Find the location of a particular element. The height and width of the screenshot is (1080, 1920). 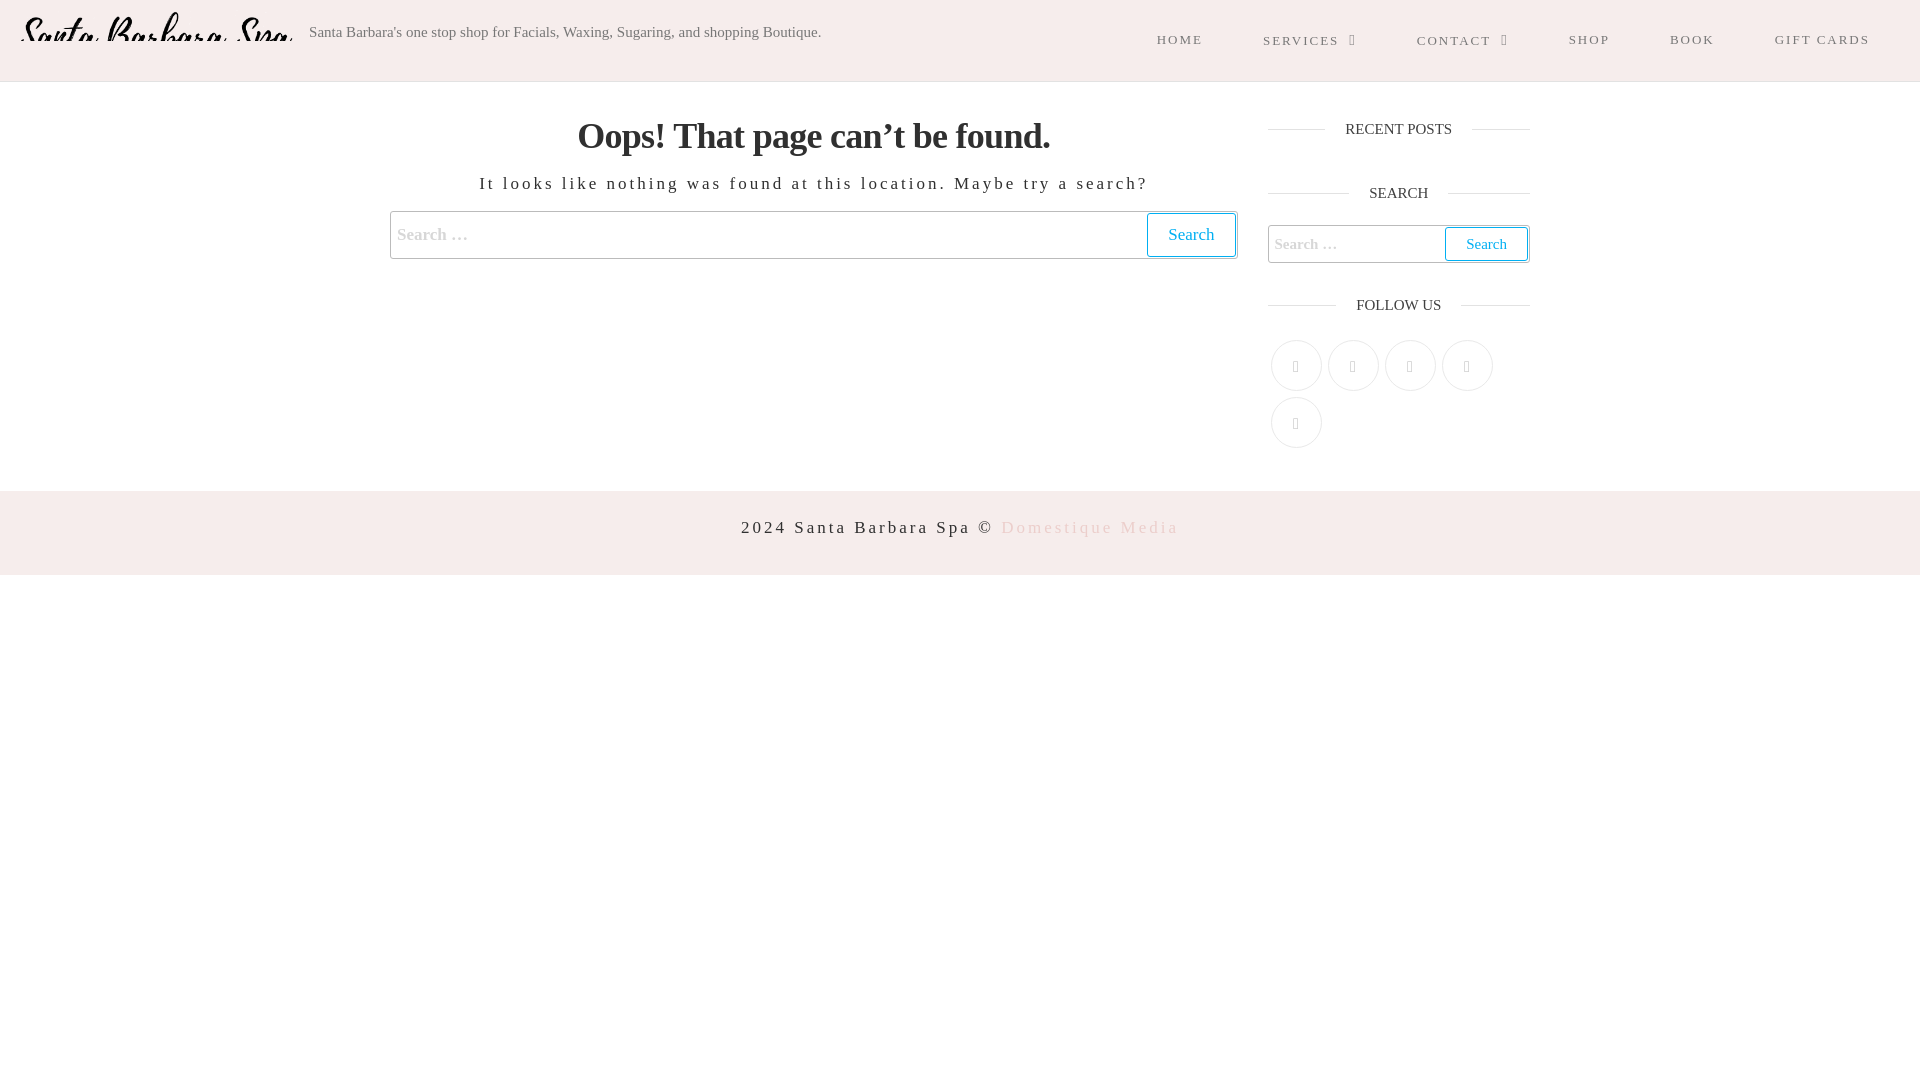

Book is located at coordinates (1712, 40).